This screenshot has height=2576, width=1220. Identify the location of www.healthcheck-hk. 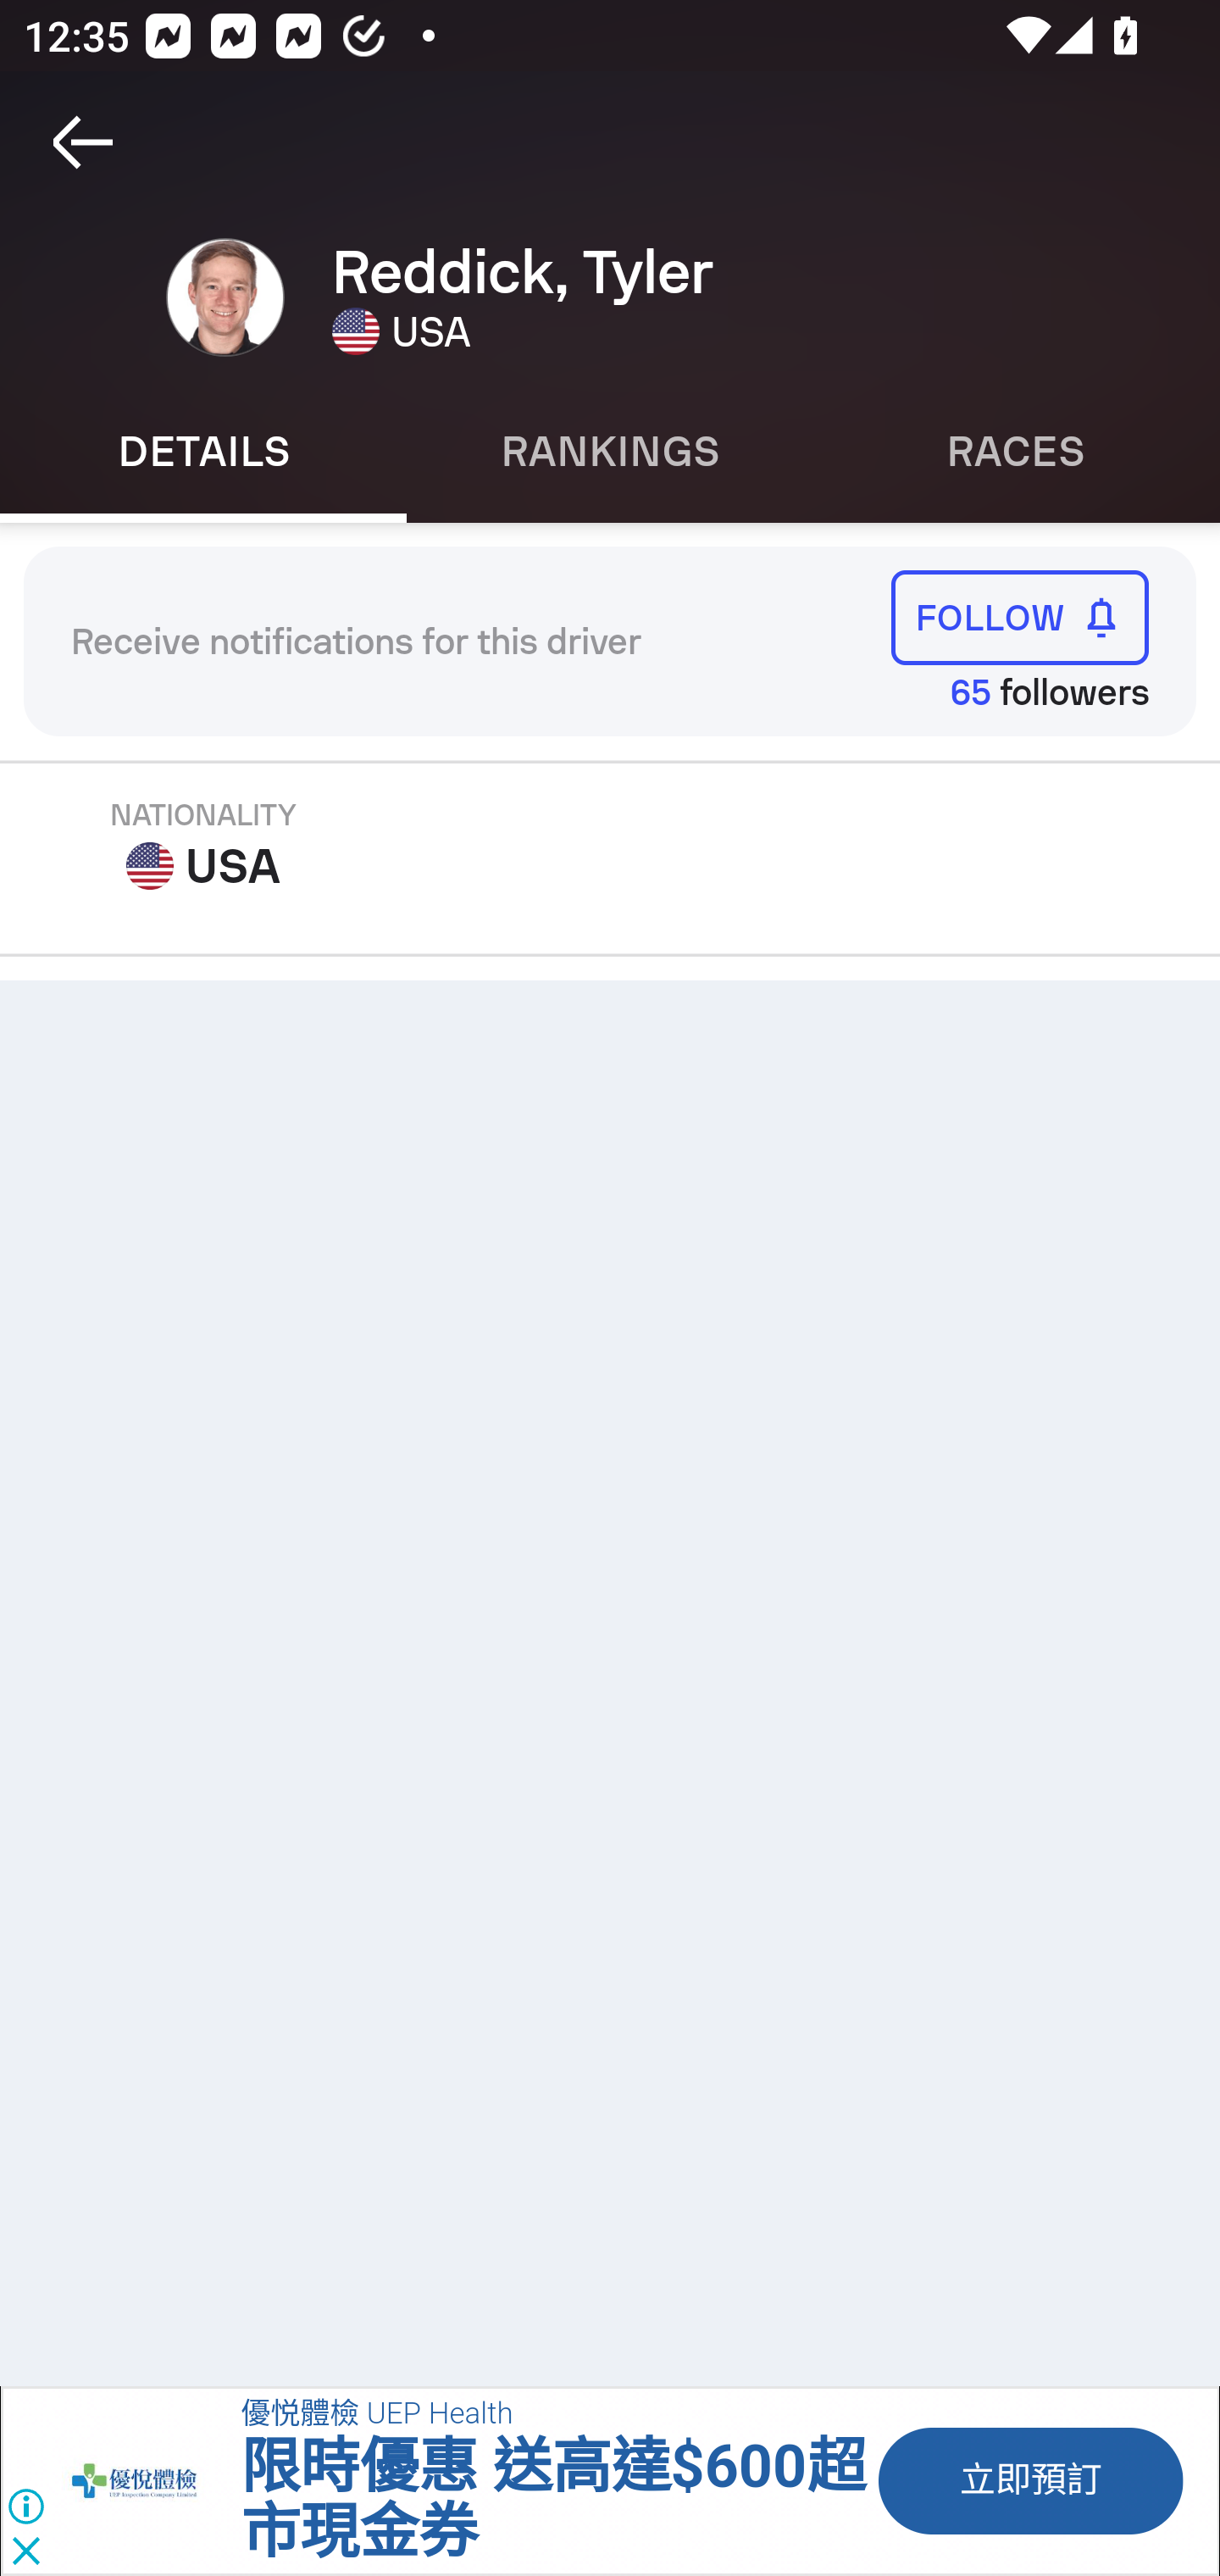
(152, 2480).